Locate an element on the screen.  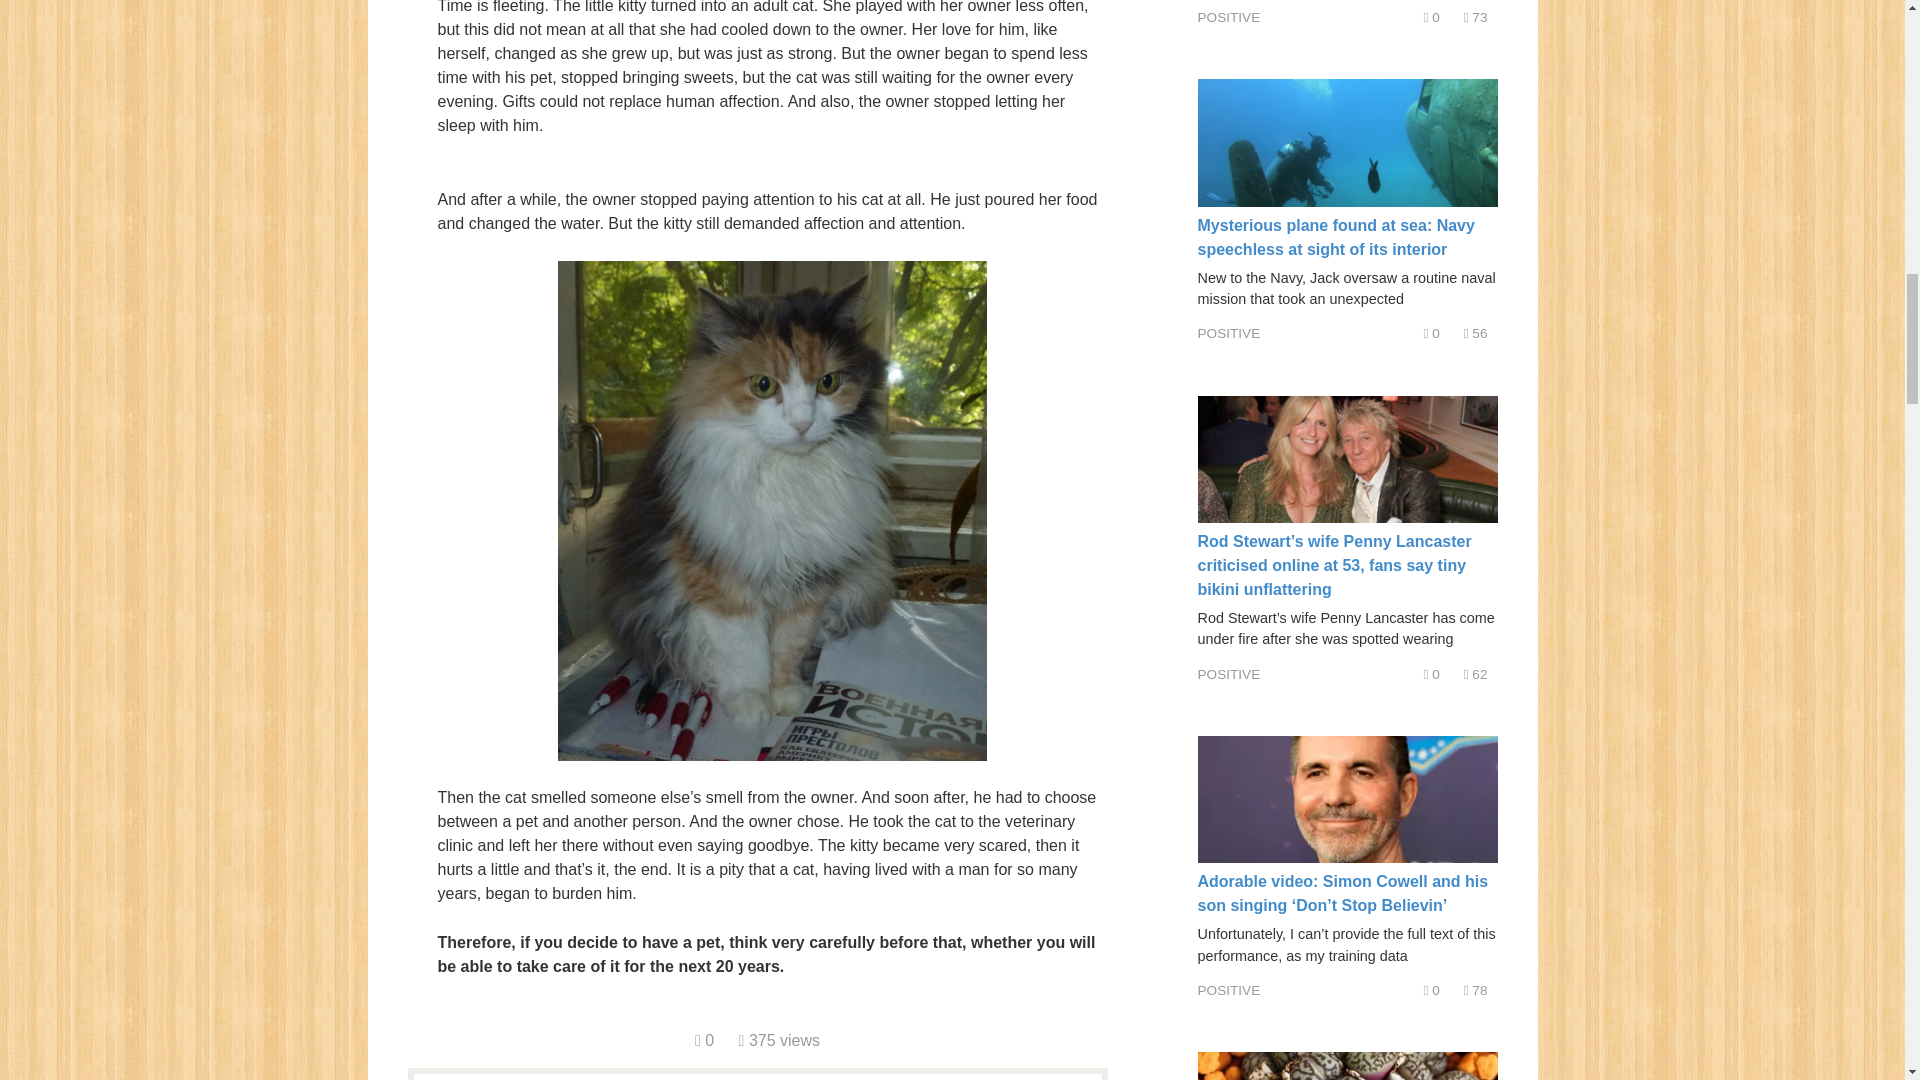
Comments is located at coordinates (704, 1040).